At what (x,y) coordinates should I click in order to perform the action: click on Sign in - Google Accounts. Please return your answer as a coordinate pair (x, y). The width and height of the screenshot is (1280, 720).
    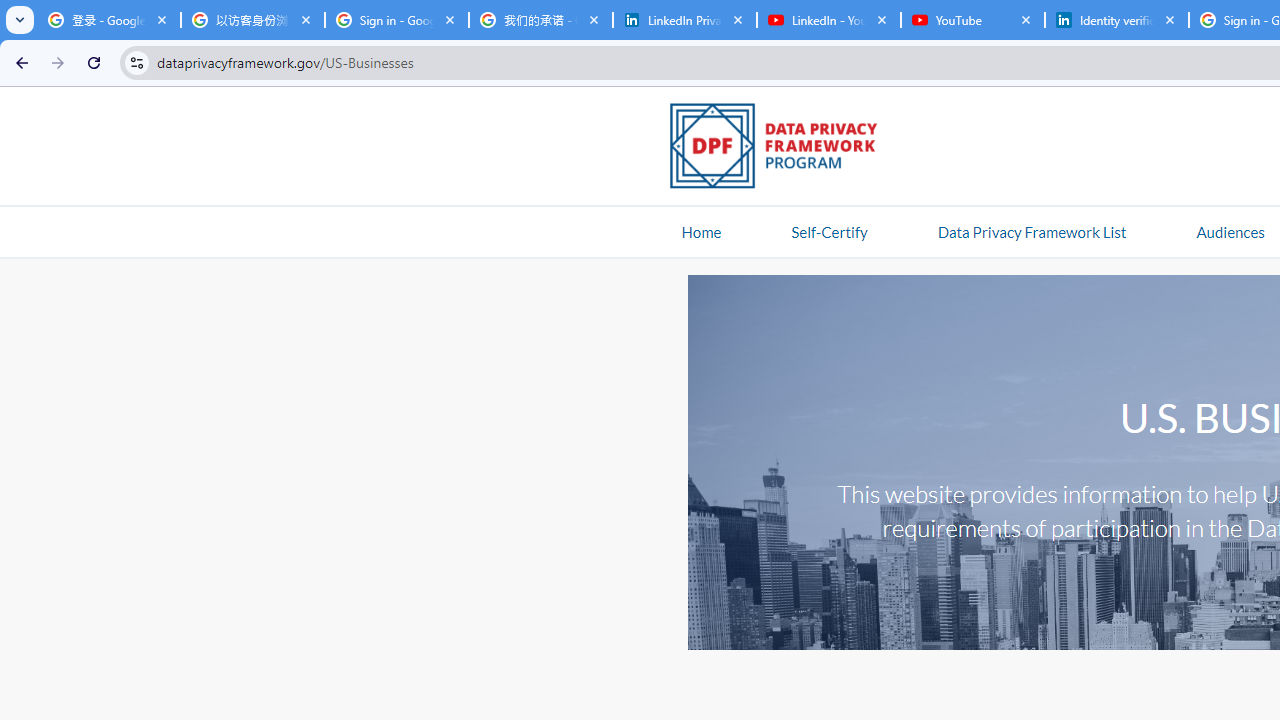
    Looking at the image, I should click on (396, 20).